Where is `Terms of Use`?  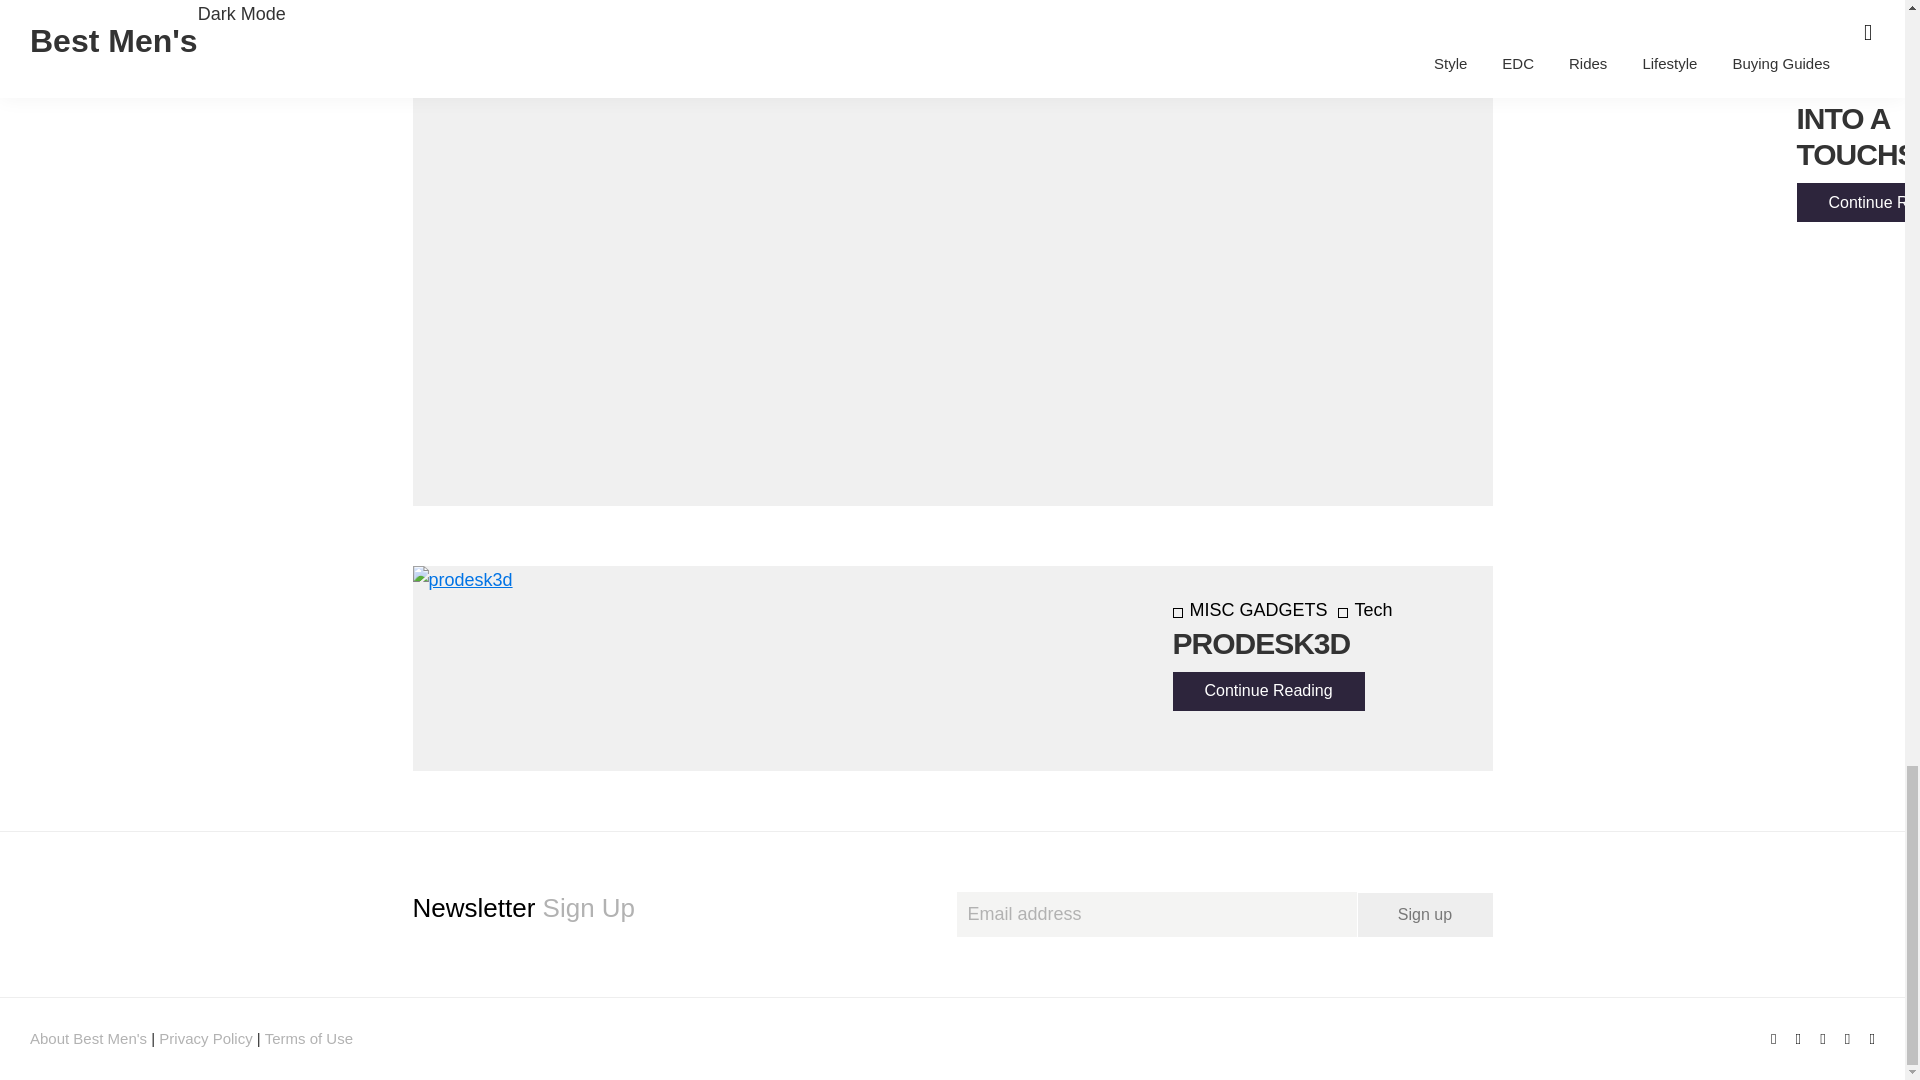 Terms of Use is located at coordinates (308, 1038).